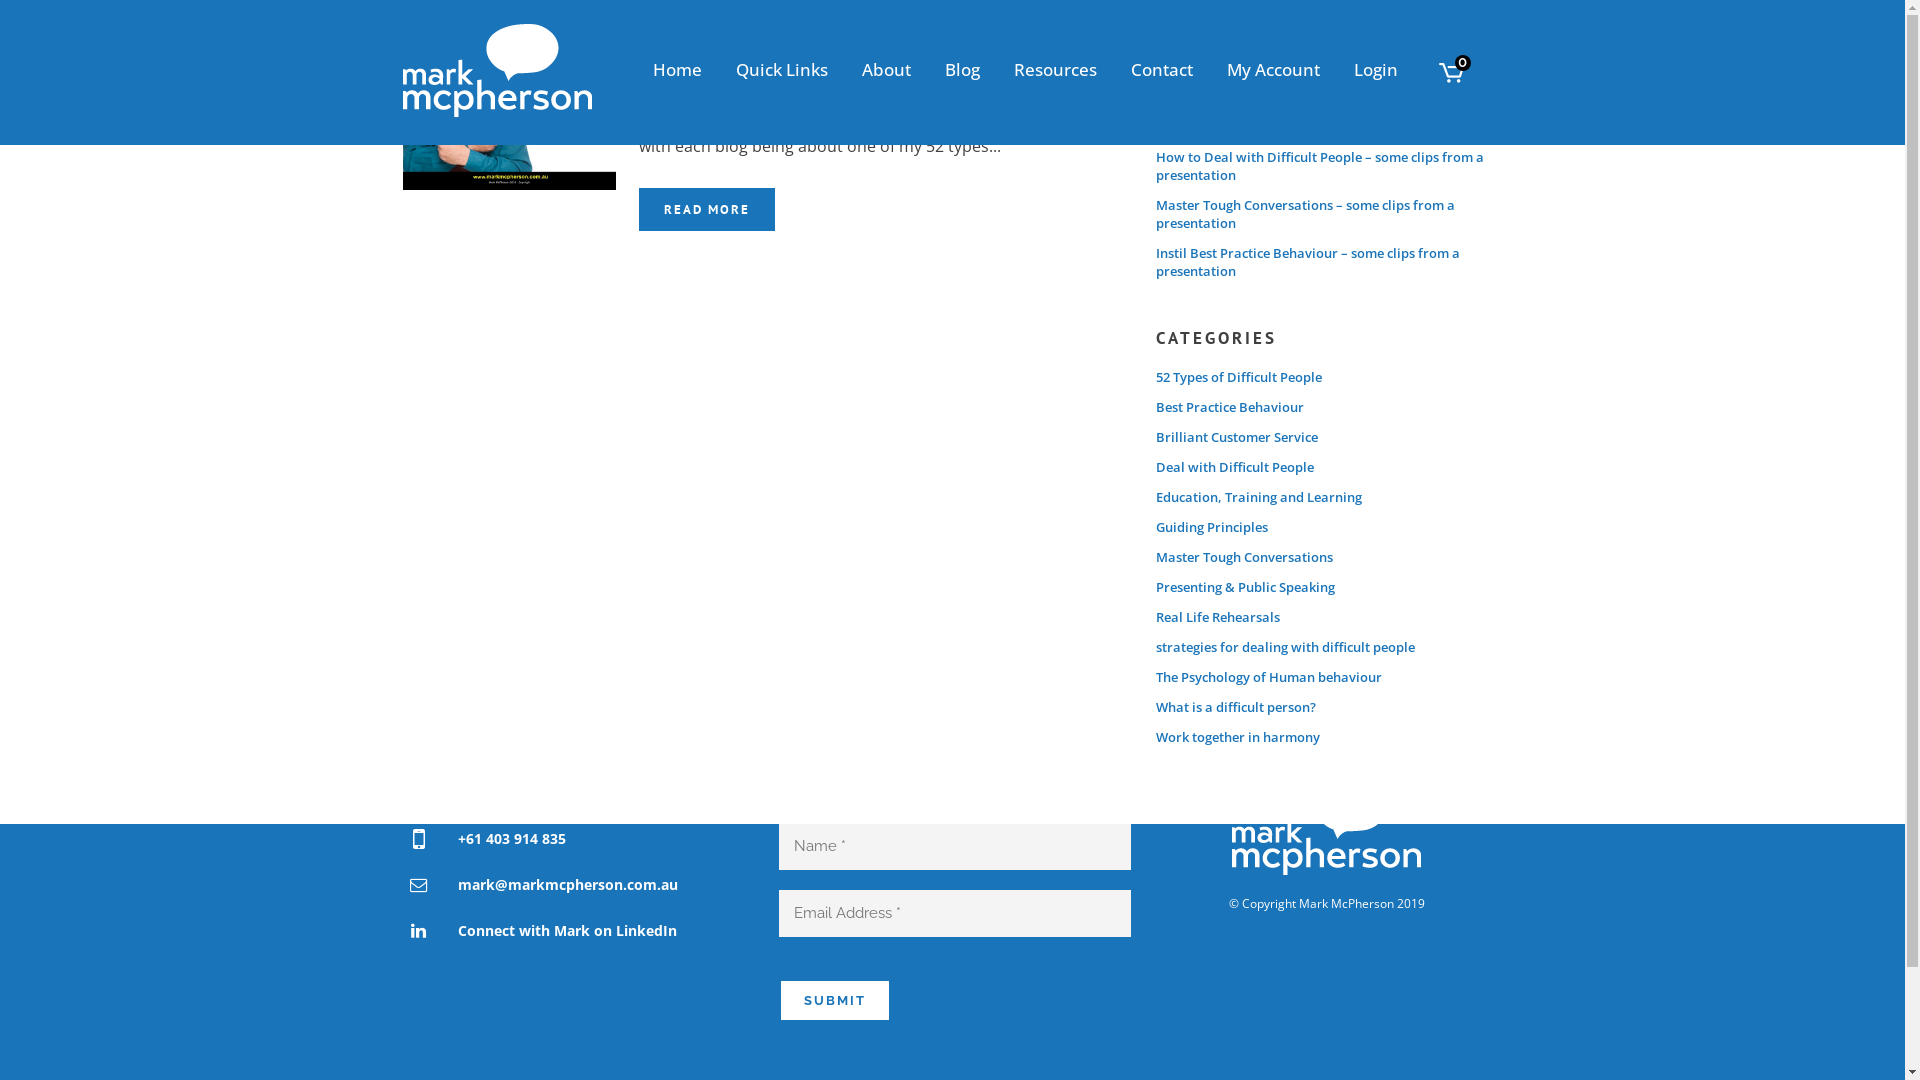 This screenshot has width=1920, height=1080. I want to click on 0, so click(1450, 74).